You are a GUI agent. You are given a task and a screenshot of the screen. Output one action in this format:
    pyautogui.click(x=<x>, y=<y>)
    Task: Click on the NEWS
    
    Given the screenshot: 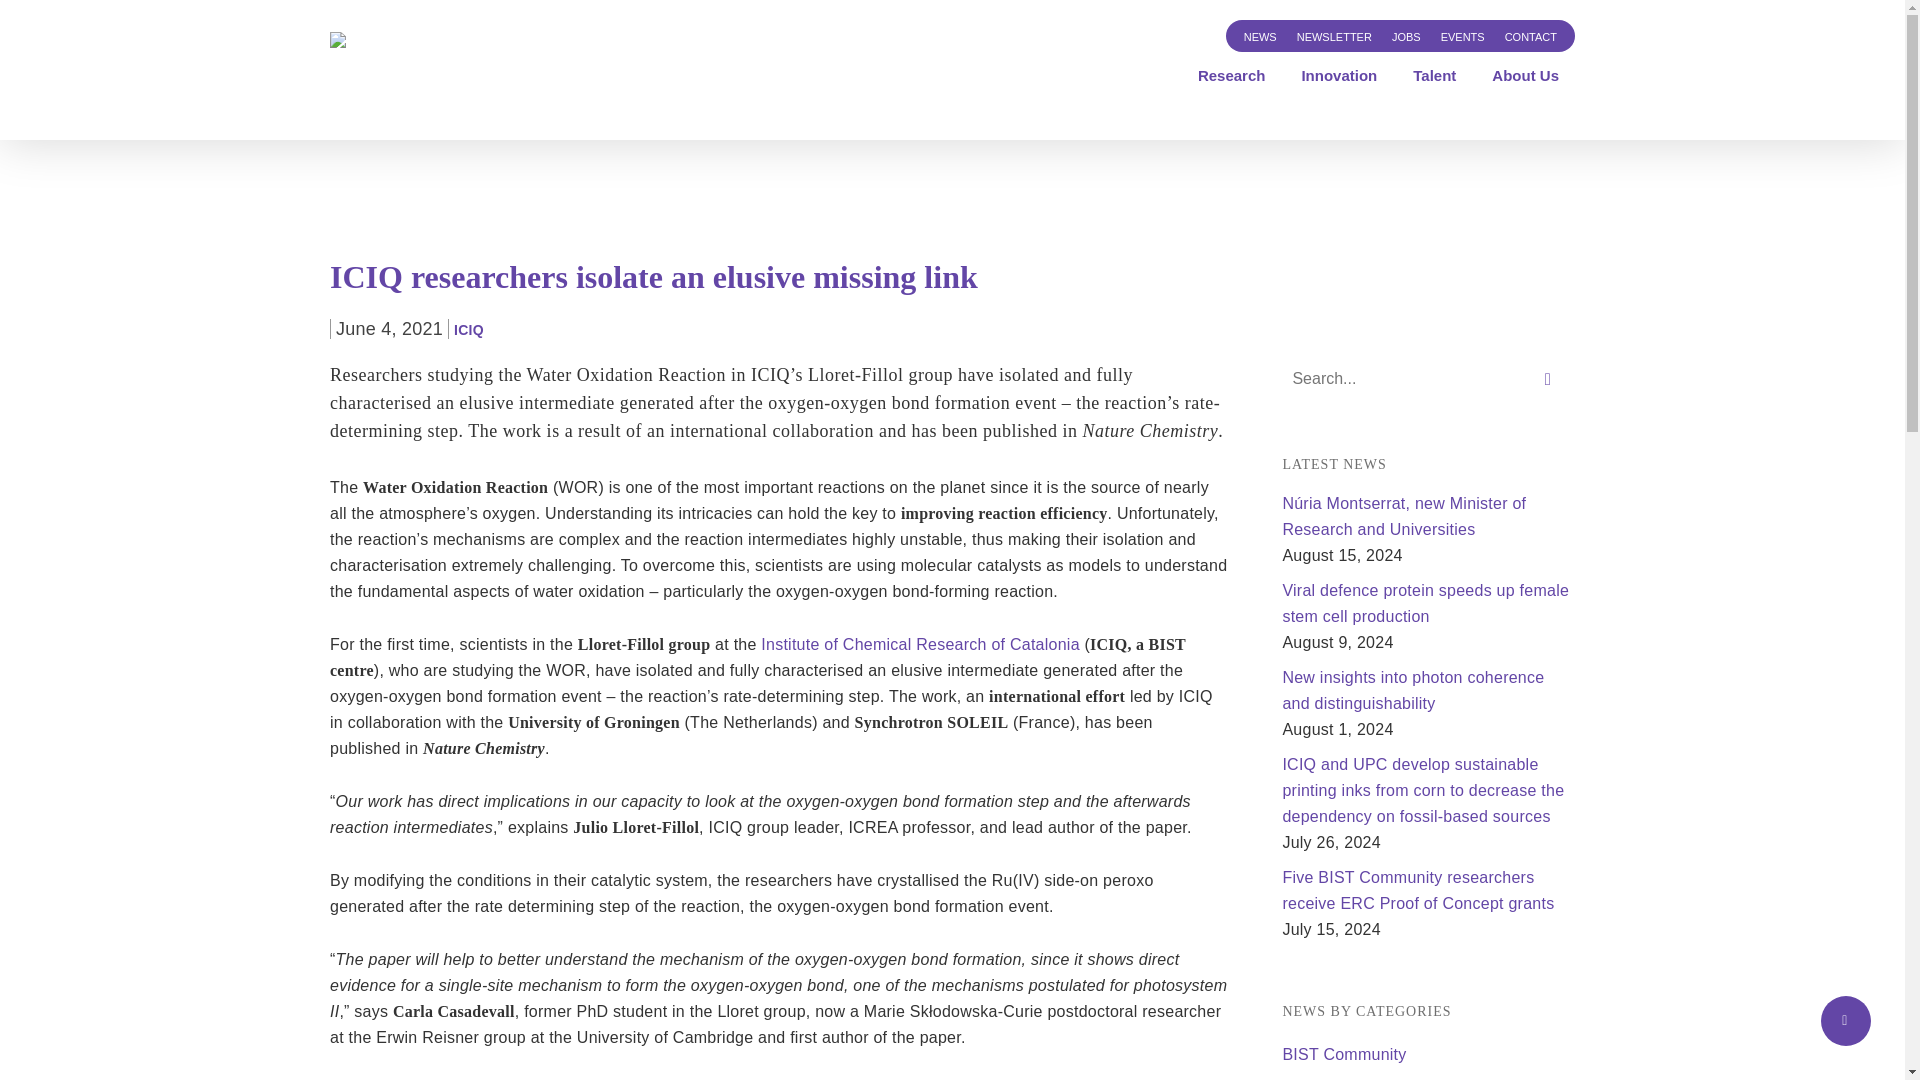 What is the action you would take?
    pyautogui.click(x=1260, y=36)
    